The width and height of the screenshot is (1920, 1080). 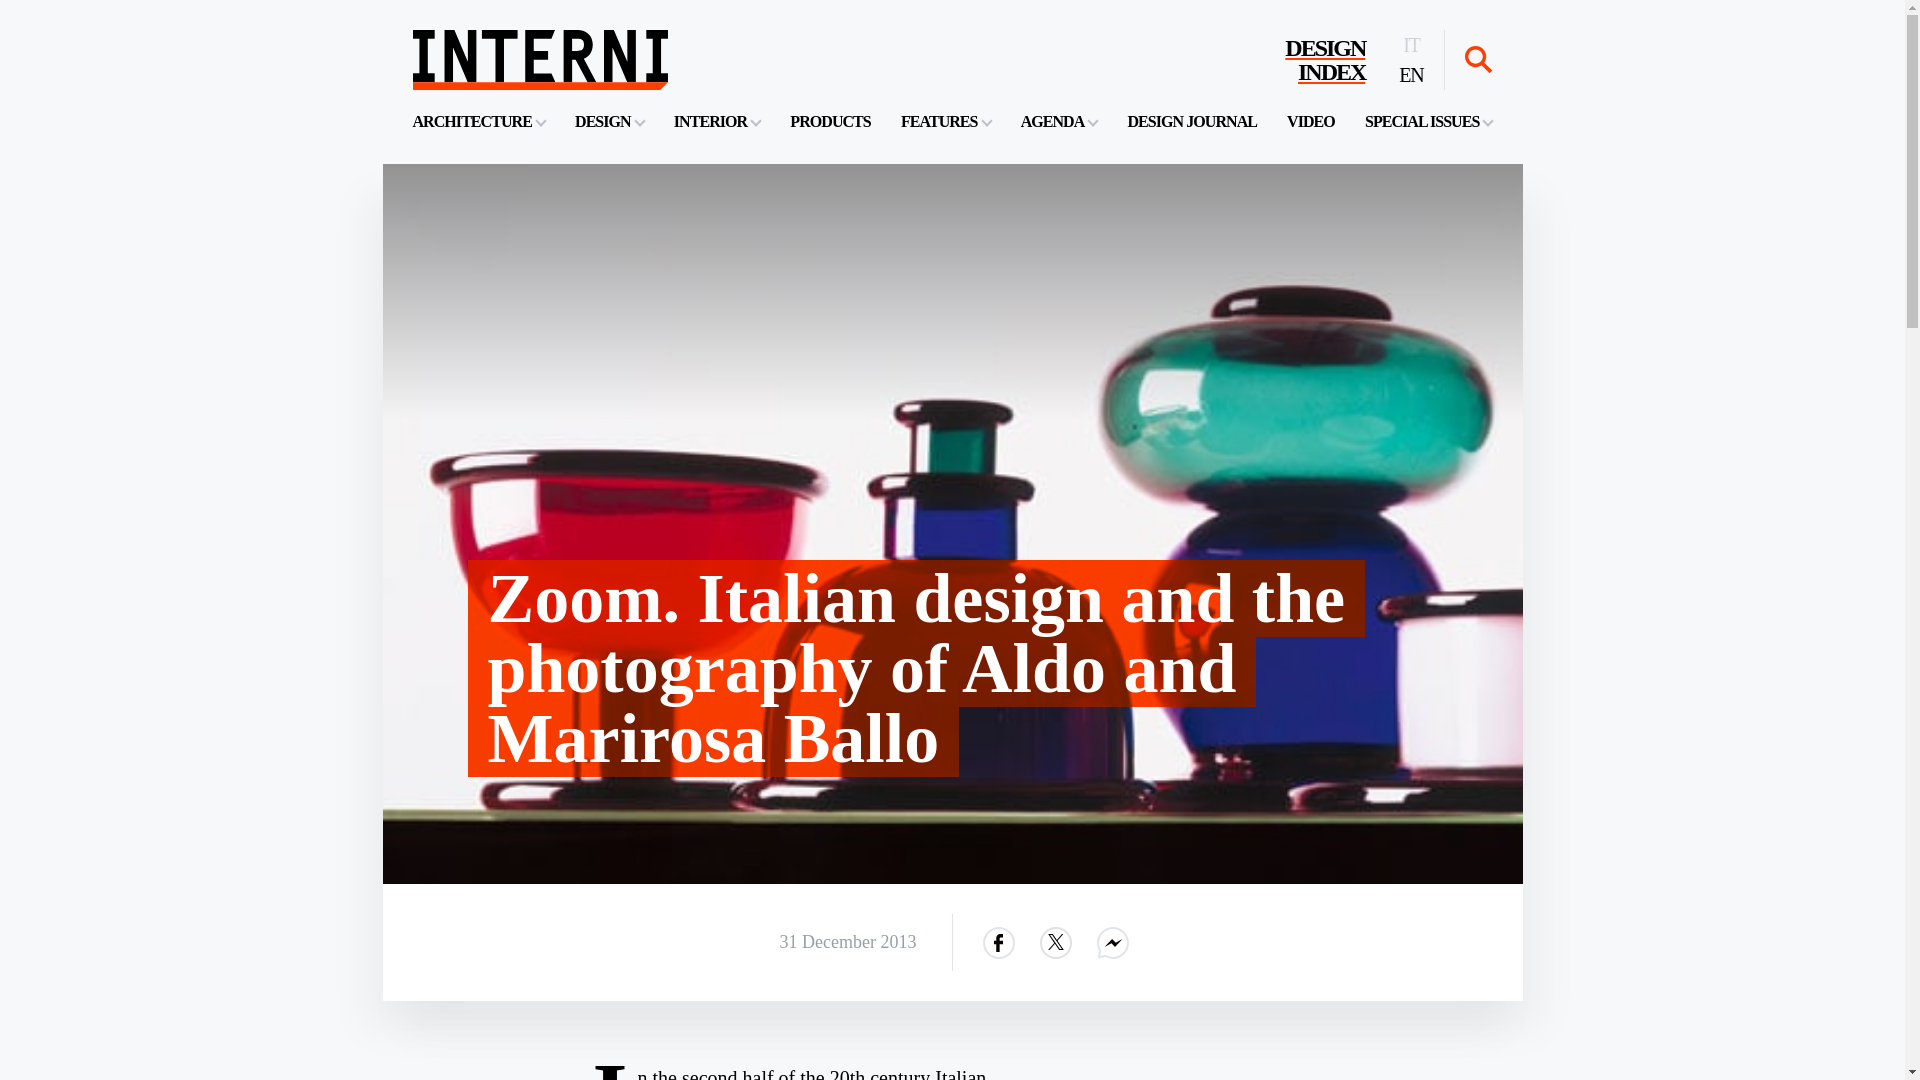 What do you see at coordinates (608, 121) in the screenshot?
I see `interni magazine` at bounding box center [608, 121].